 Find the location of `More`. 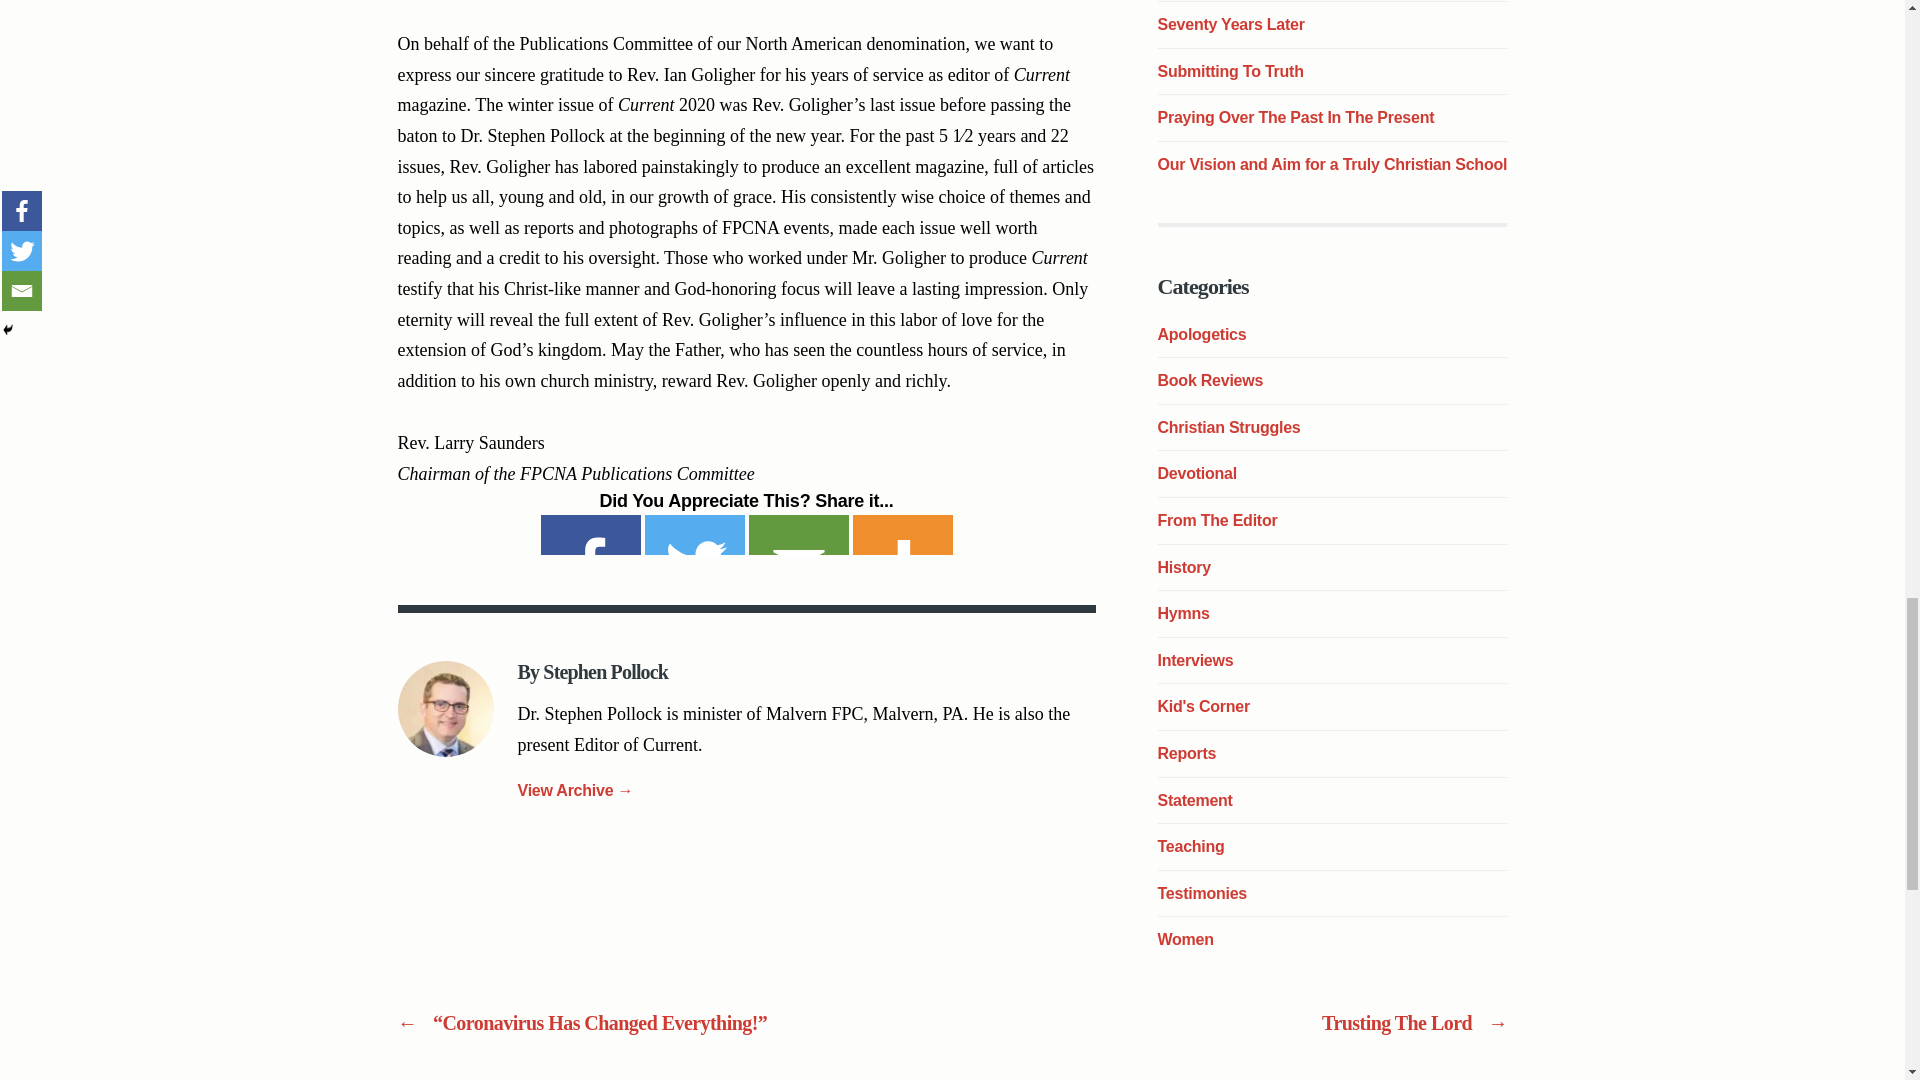

More is located at coordinates (902, 535).